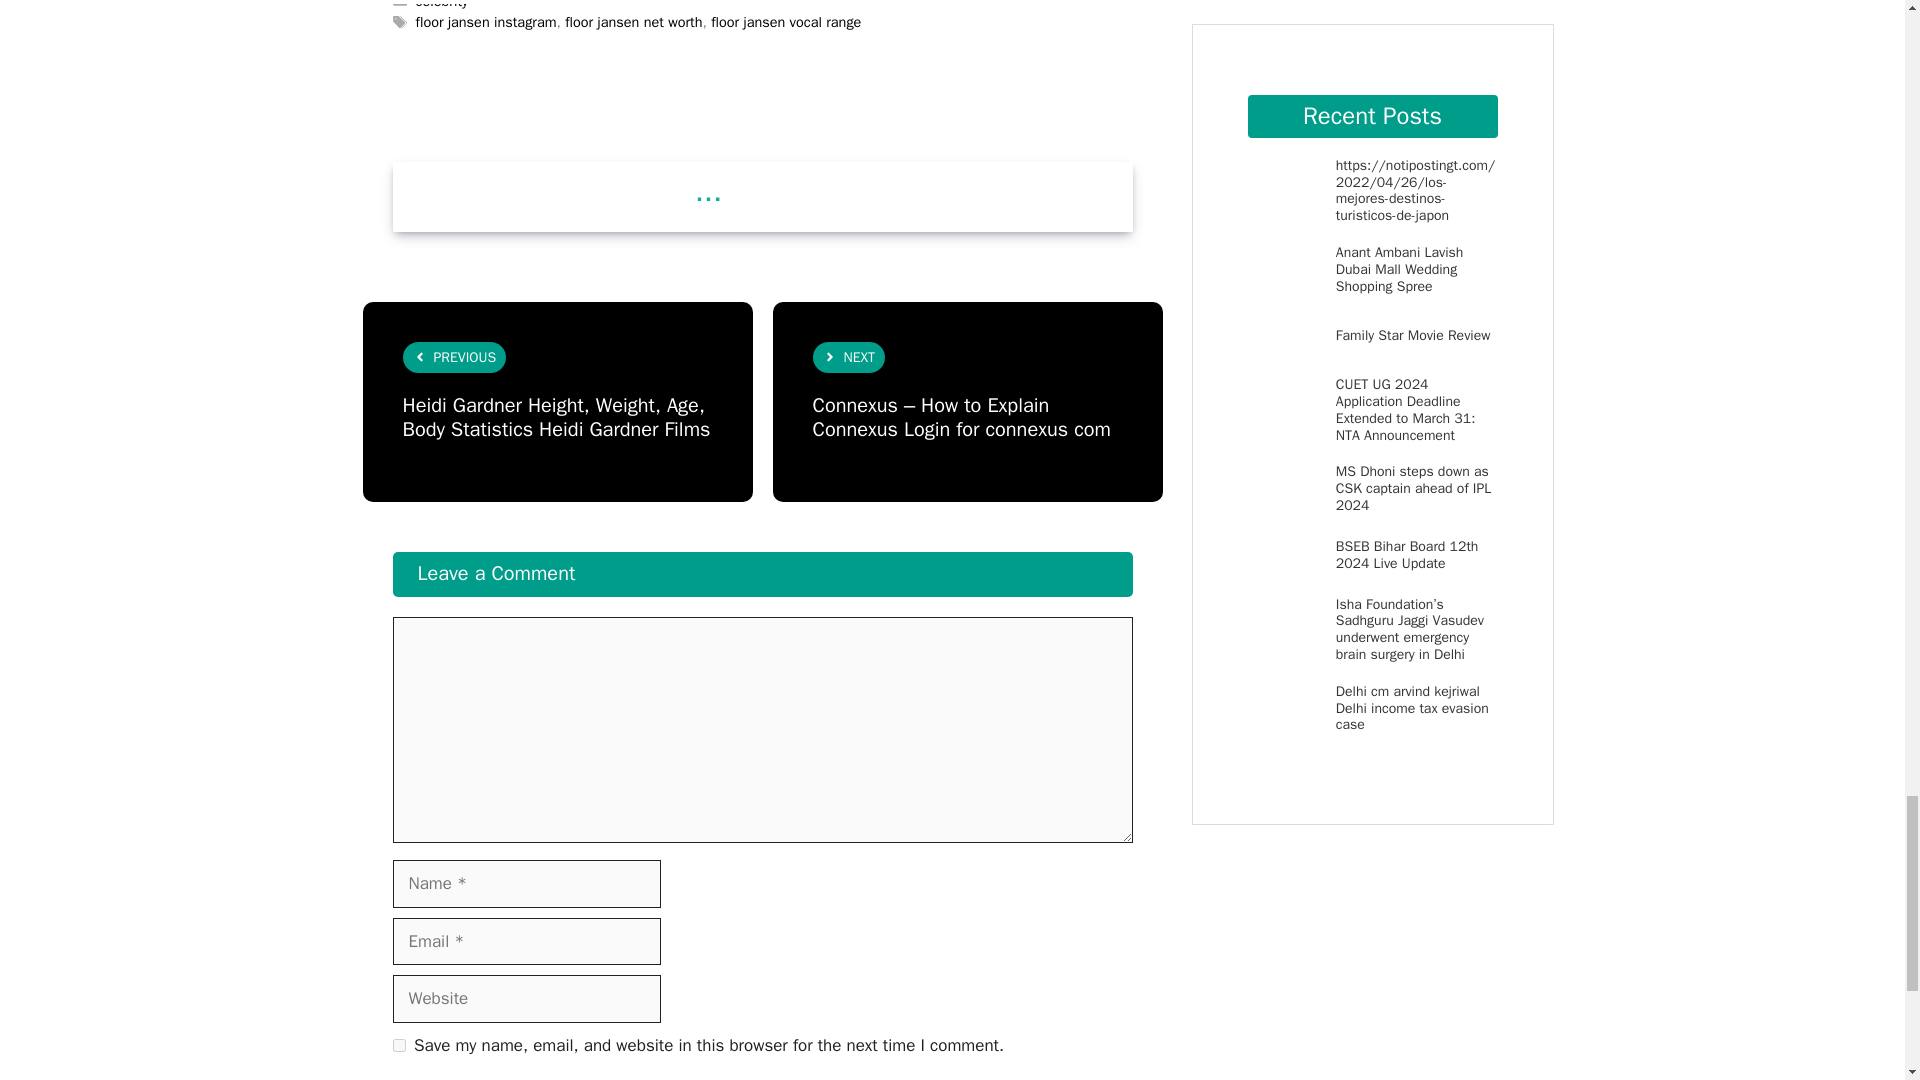 The height and width of the screenshot is (1080, 1920). Describe the element at coordinates (486, 22) in the screenshot. I see `floor jansen instagram` at that location.